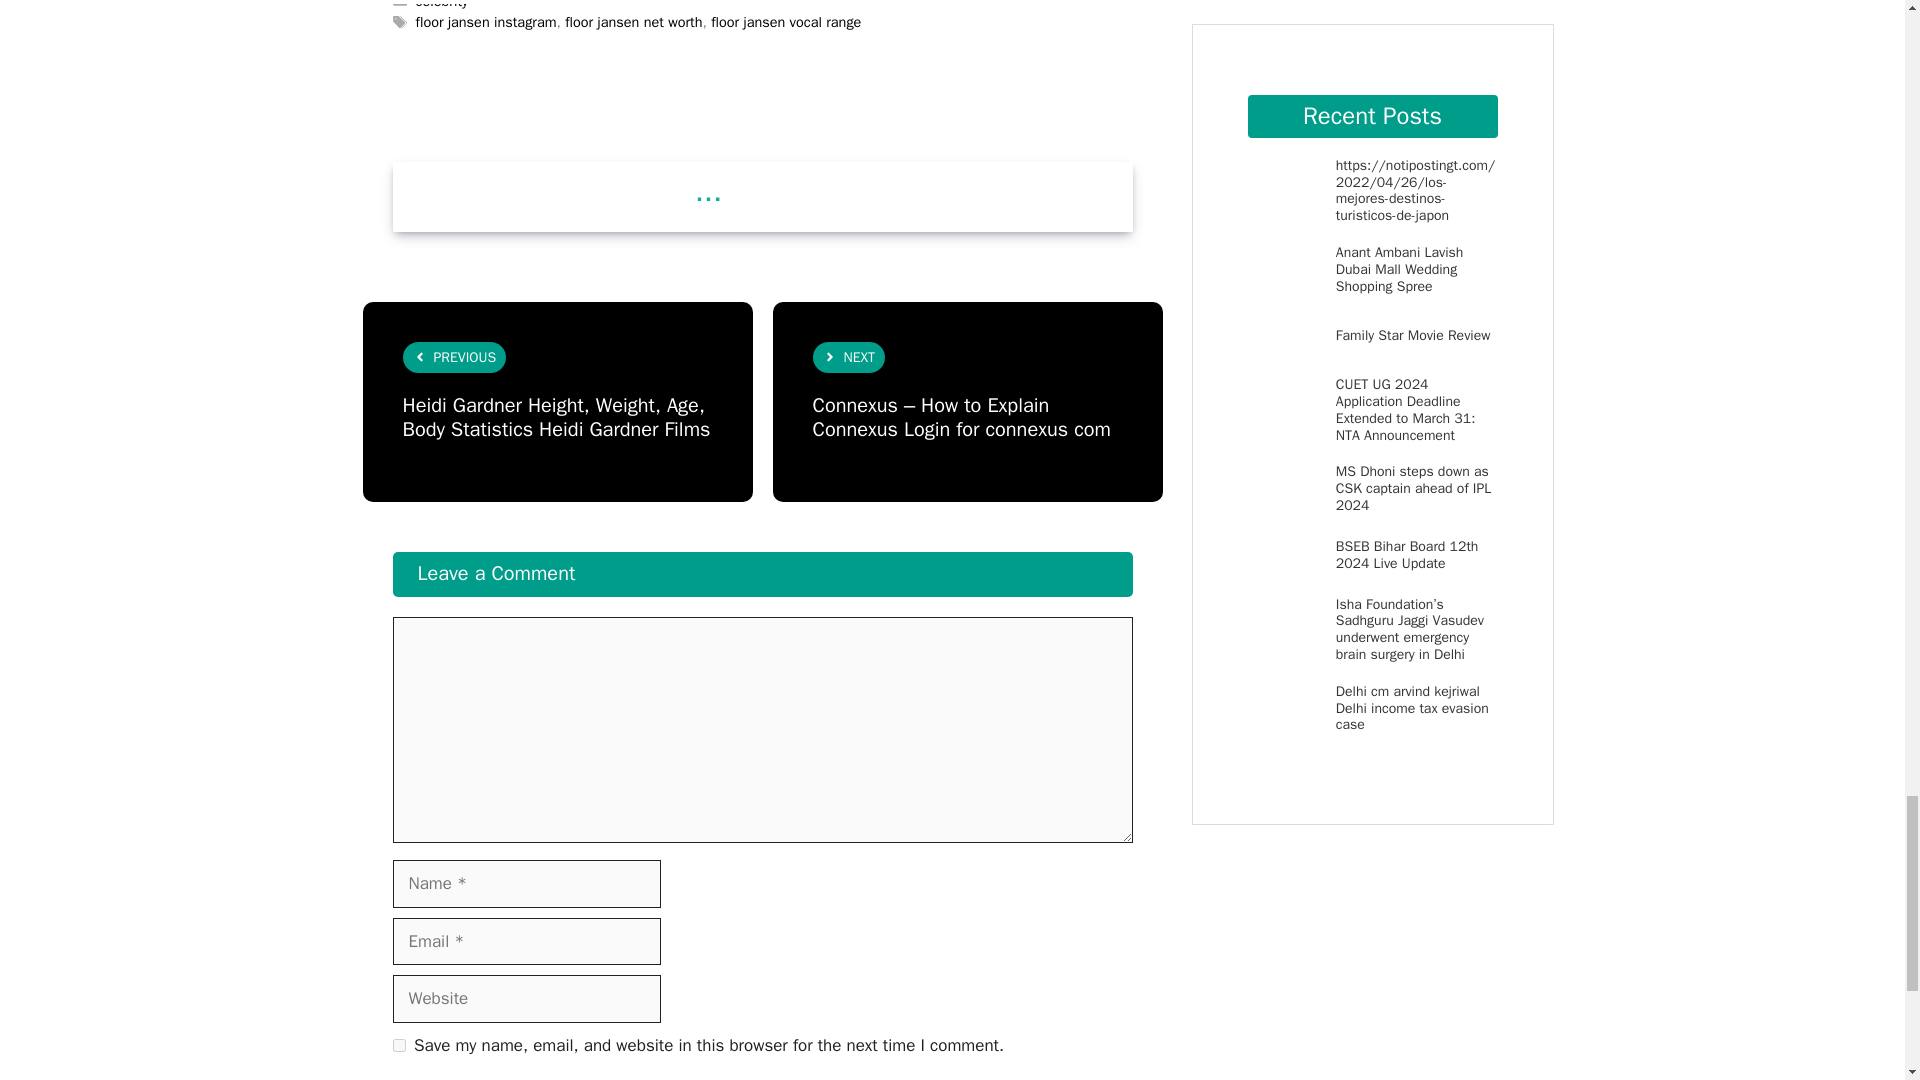 The height and width of the screenshot is (1080, 1920). Describe the element at coordinates (486, 22) in the screenshot. I see `floor jansen instagram` at that location.